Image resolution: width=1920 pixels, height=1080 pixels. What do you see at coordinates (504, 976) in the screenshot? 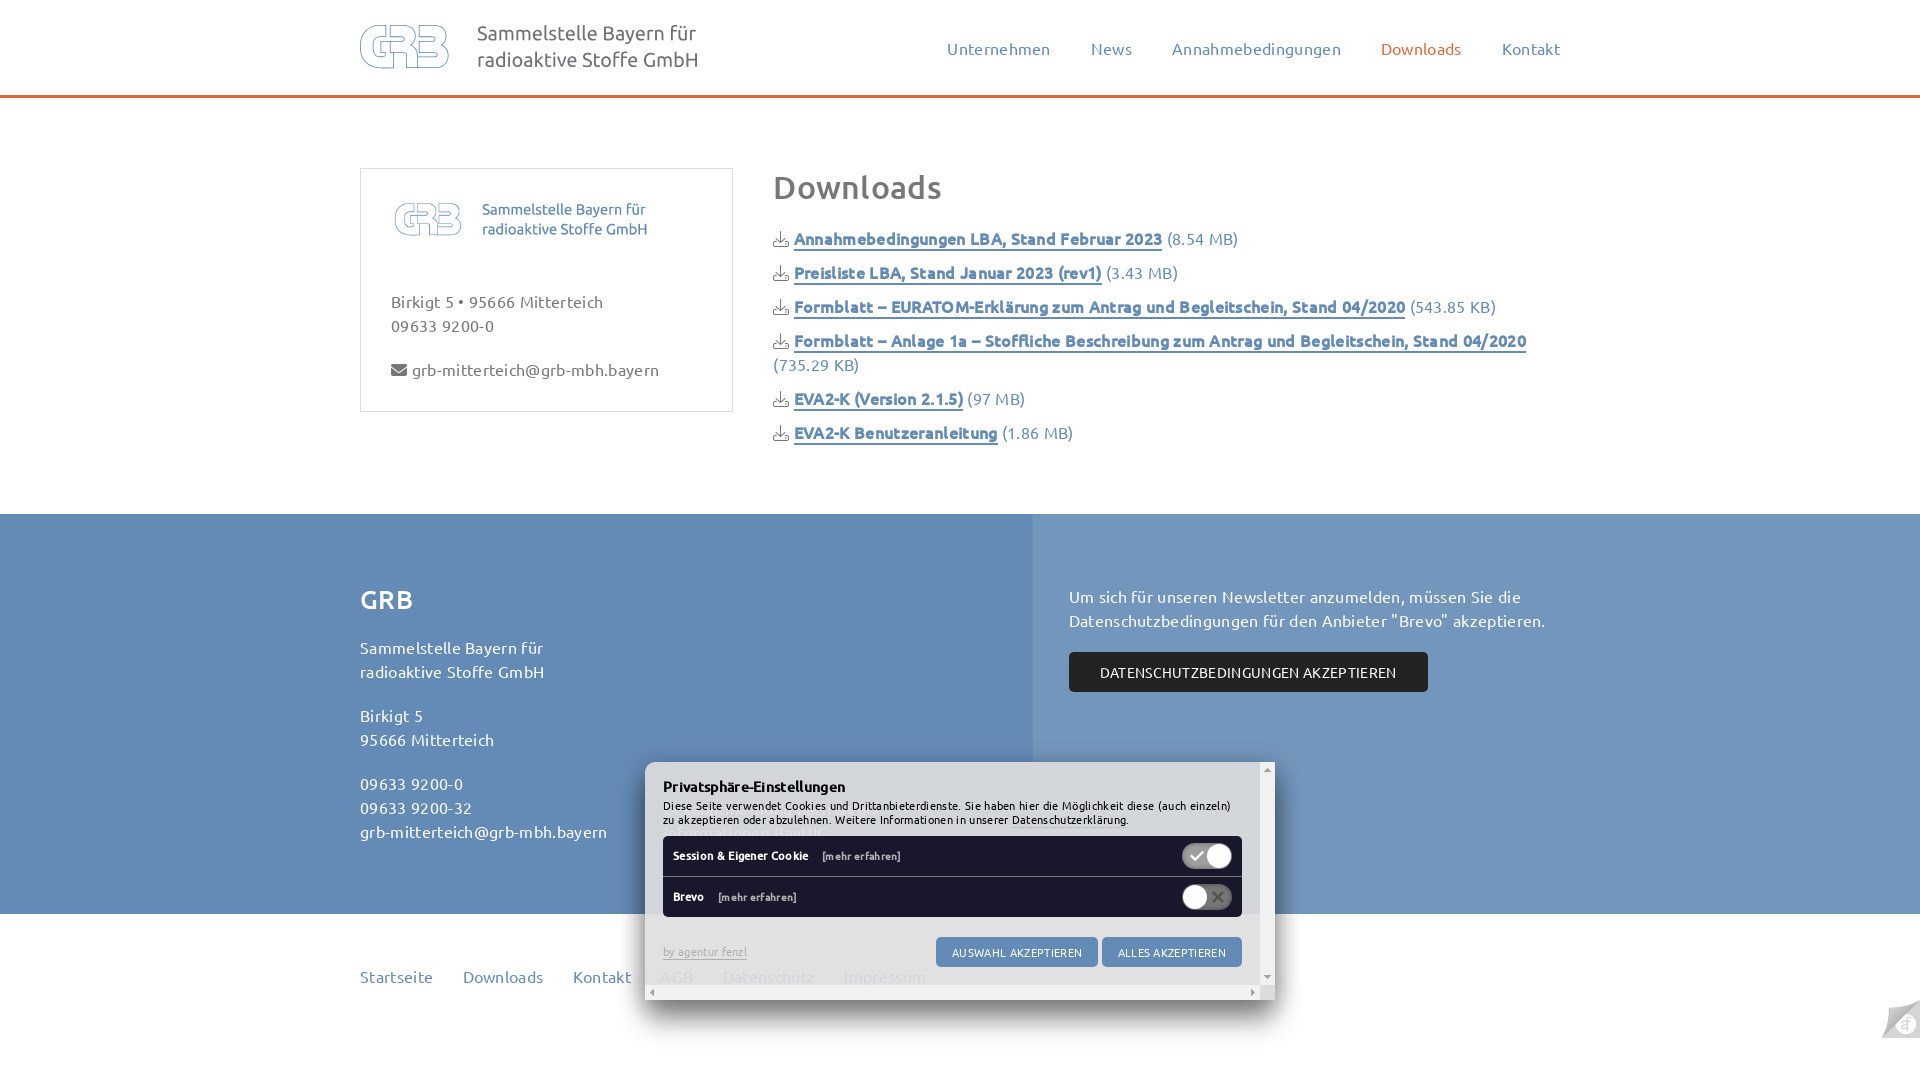
I see `Downloads` at bounding box center [504, 976].